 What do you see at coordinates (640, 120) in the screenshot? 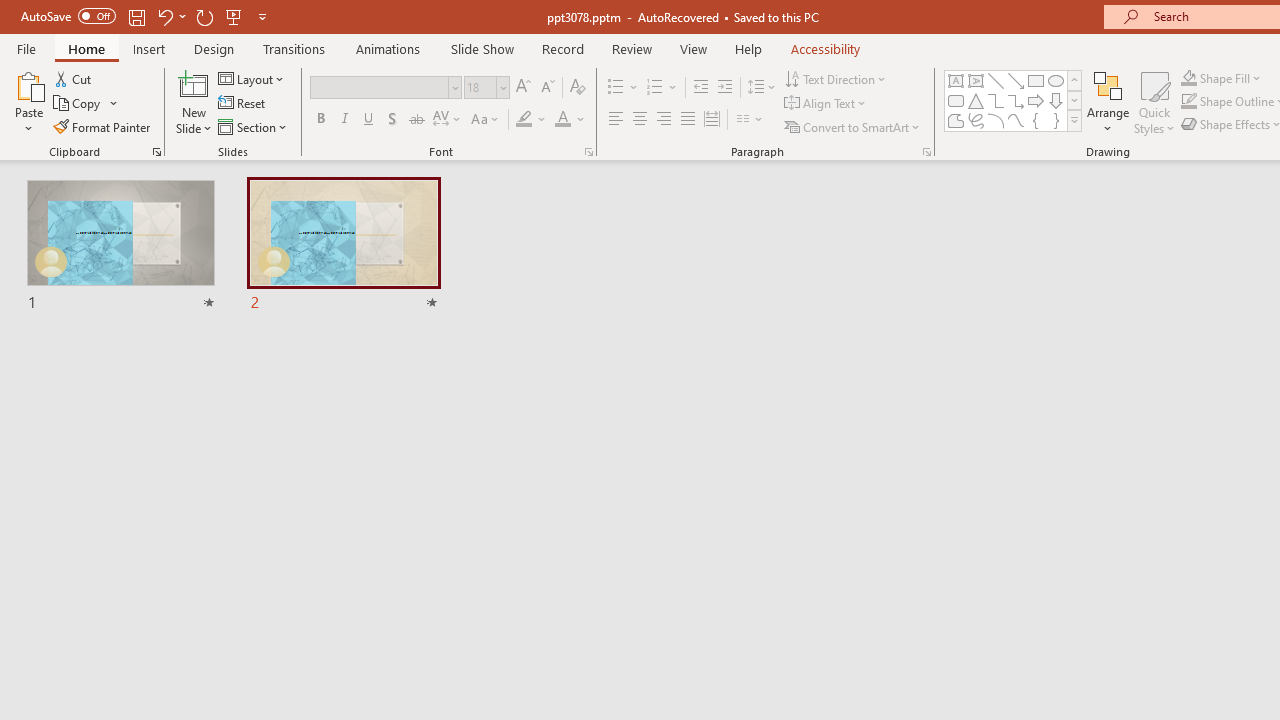
I see `Center` at bounding box center [640, 120].